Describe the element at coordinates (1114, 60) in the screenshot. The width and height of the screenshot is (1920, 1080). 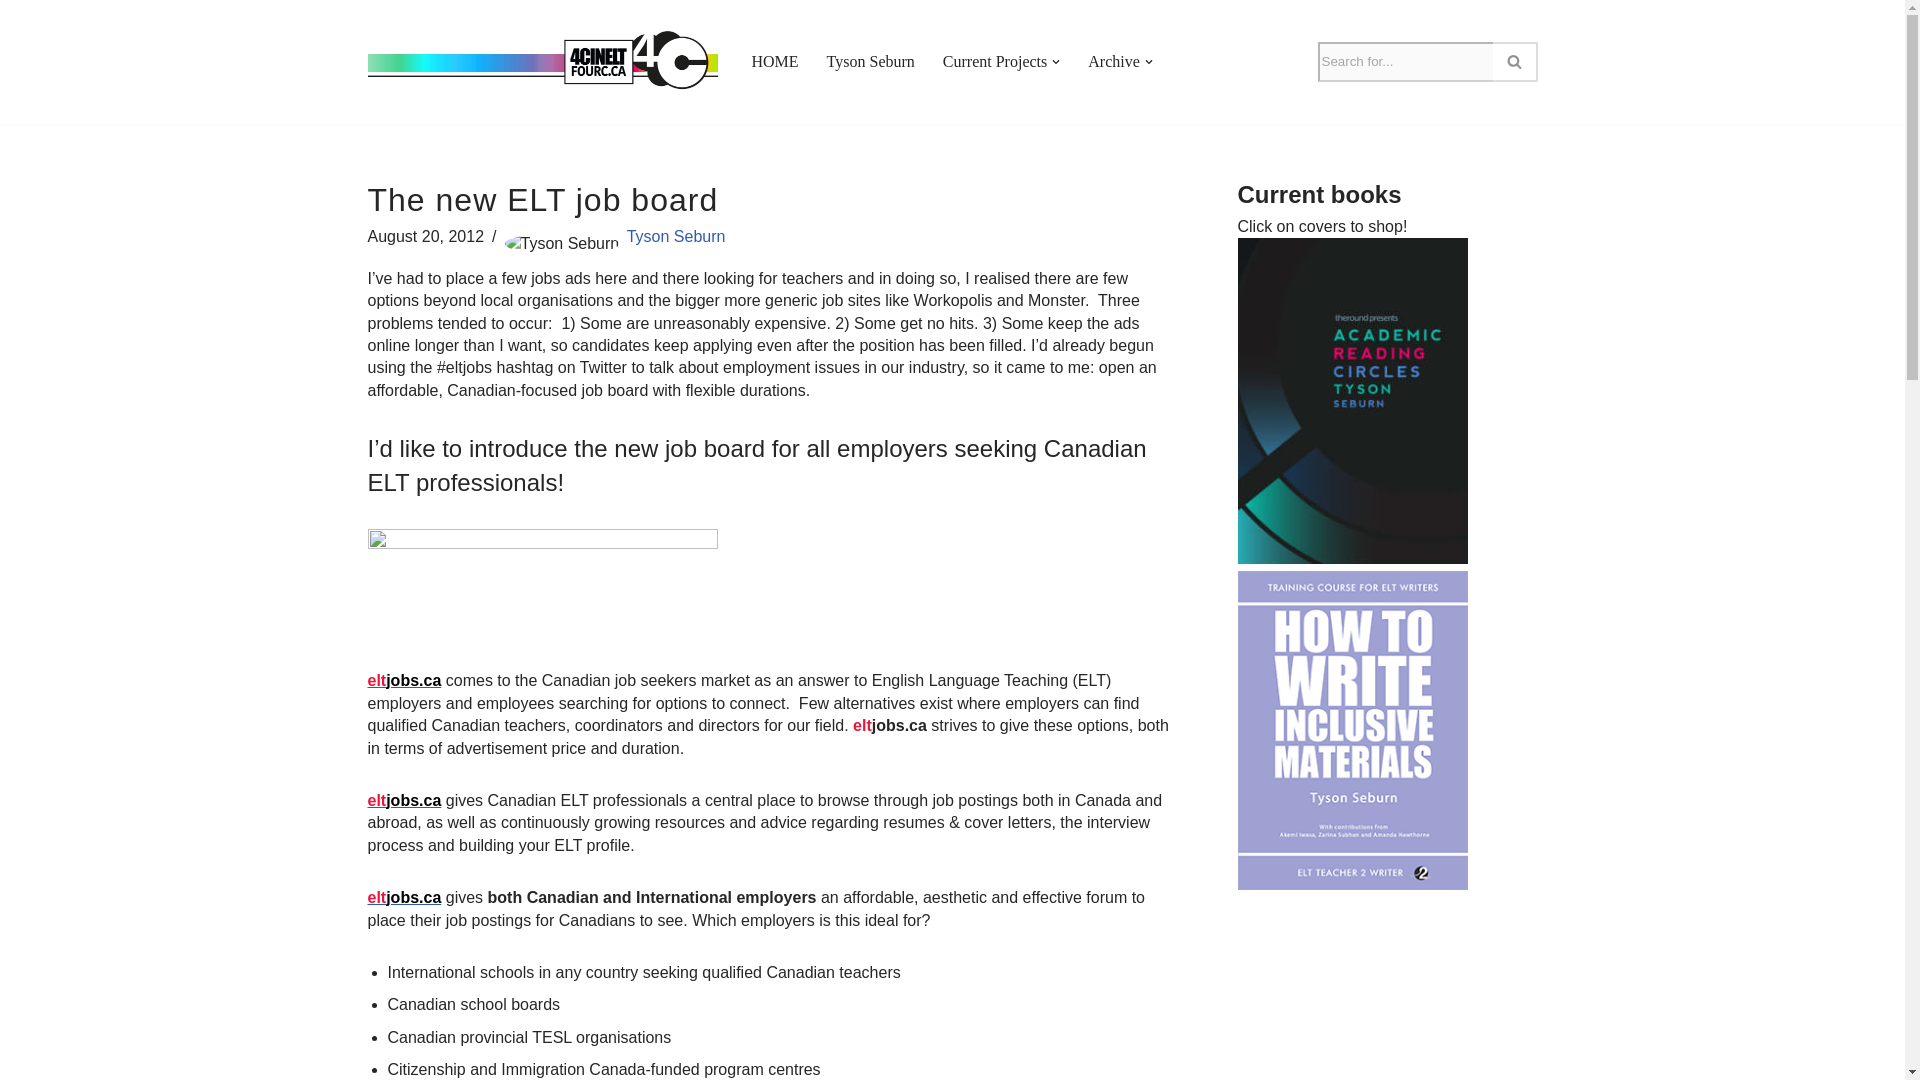
I see `Archive` at that location.